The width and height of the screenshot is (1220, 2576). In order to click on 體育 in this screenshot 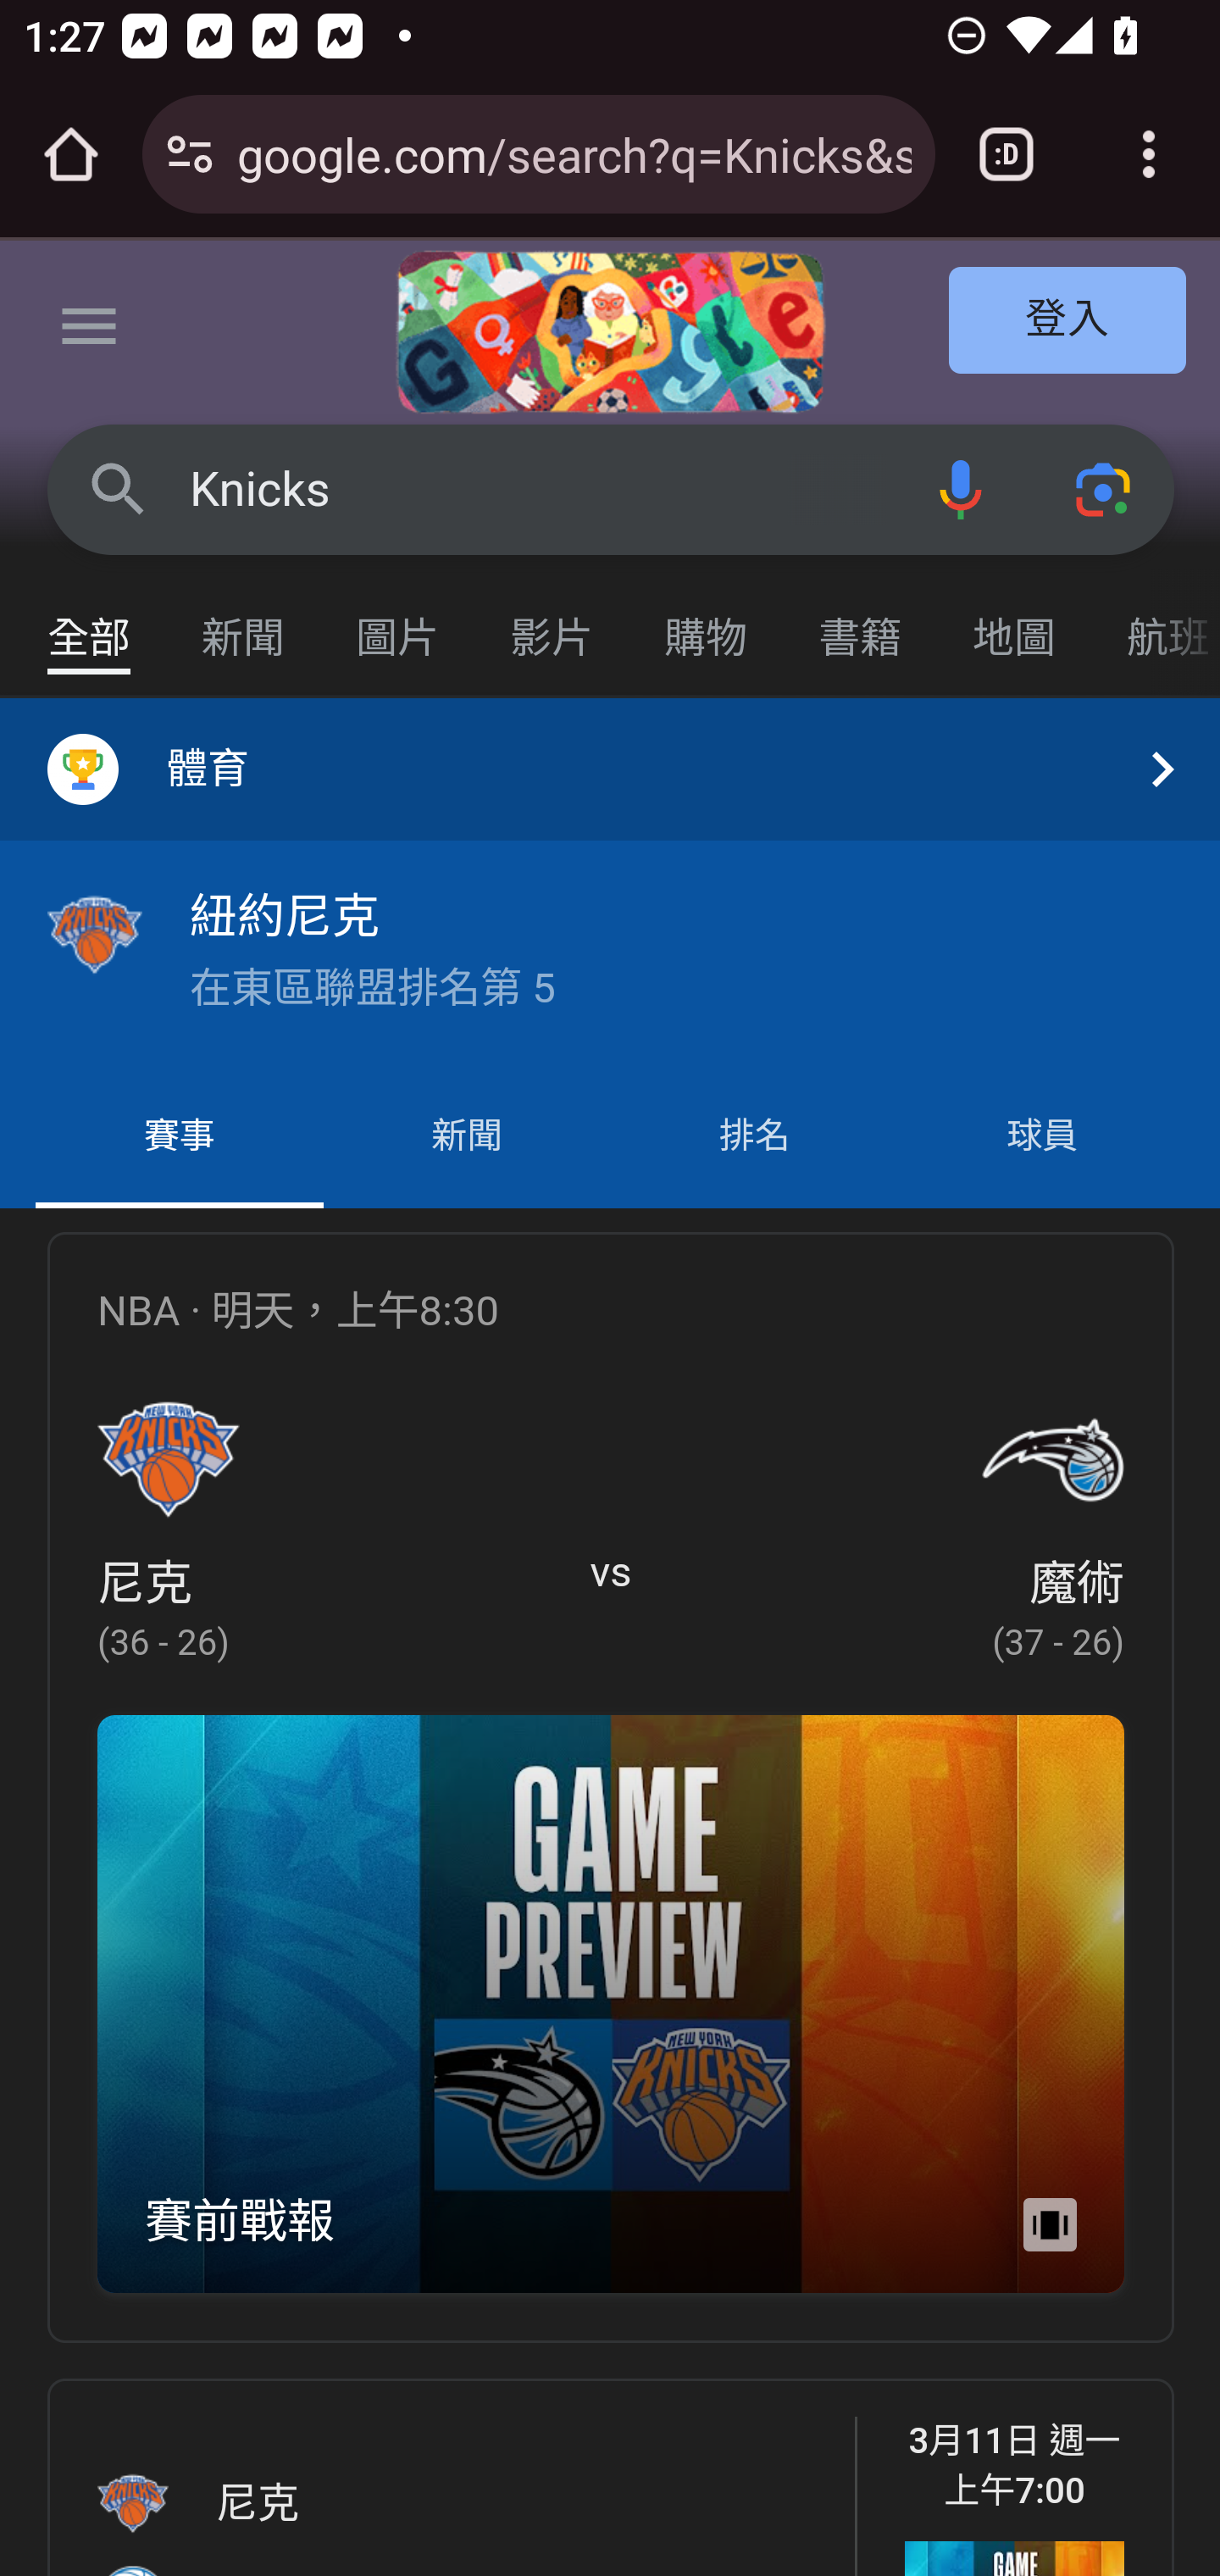, I will do `click(610, 769)`.